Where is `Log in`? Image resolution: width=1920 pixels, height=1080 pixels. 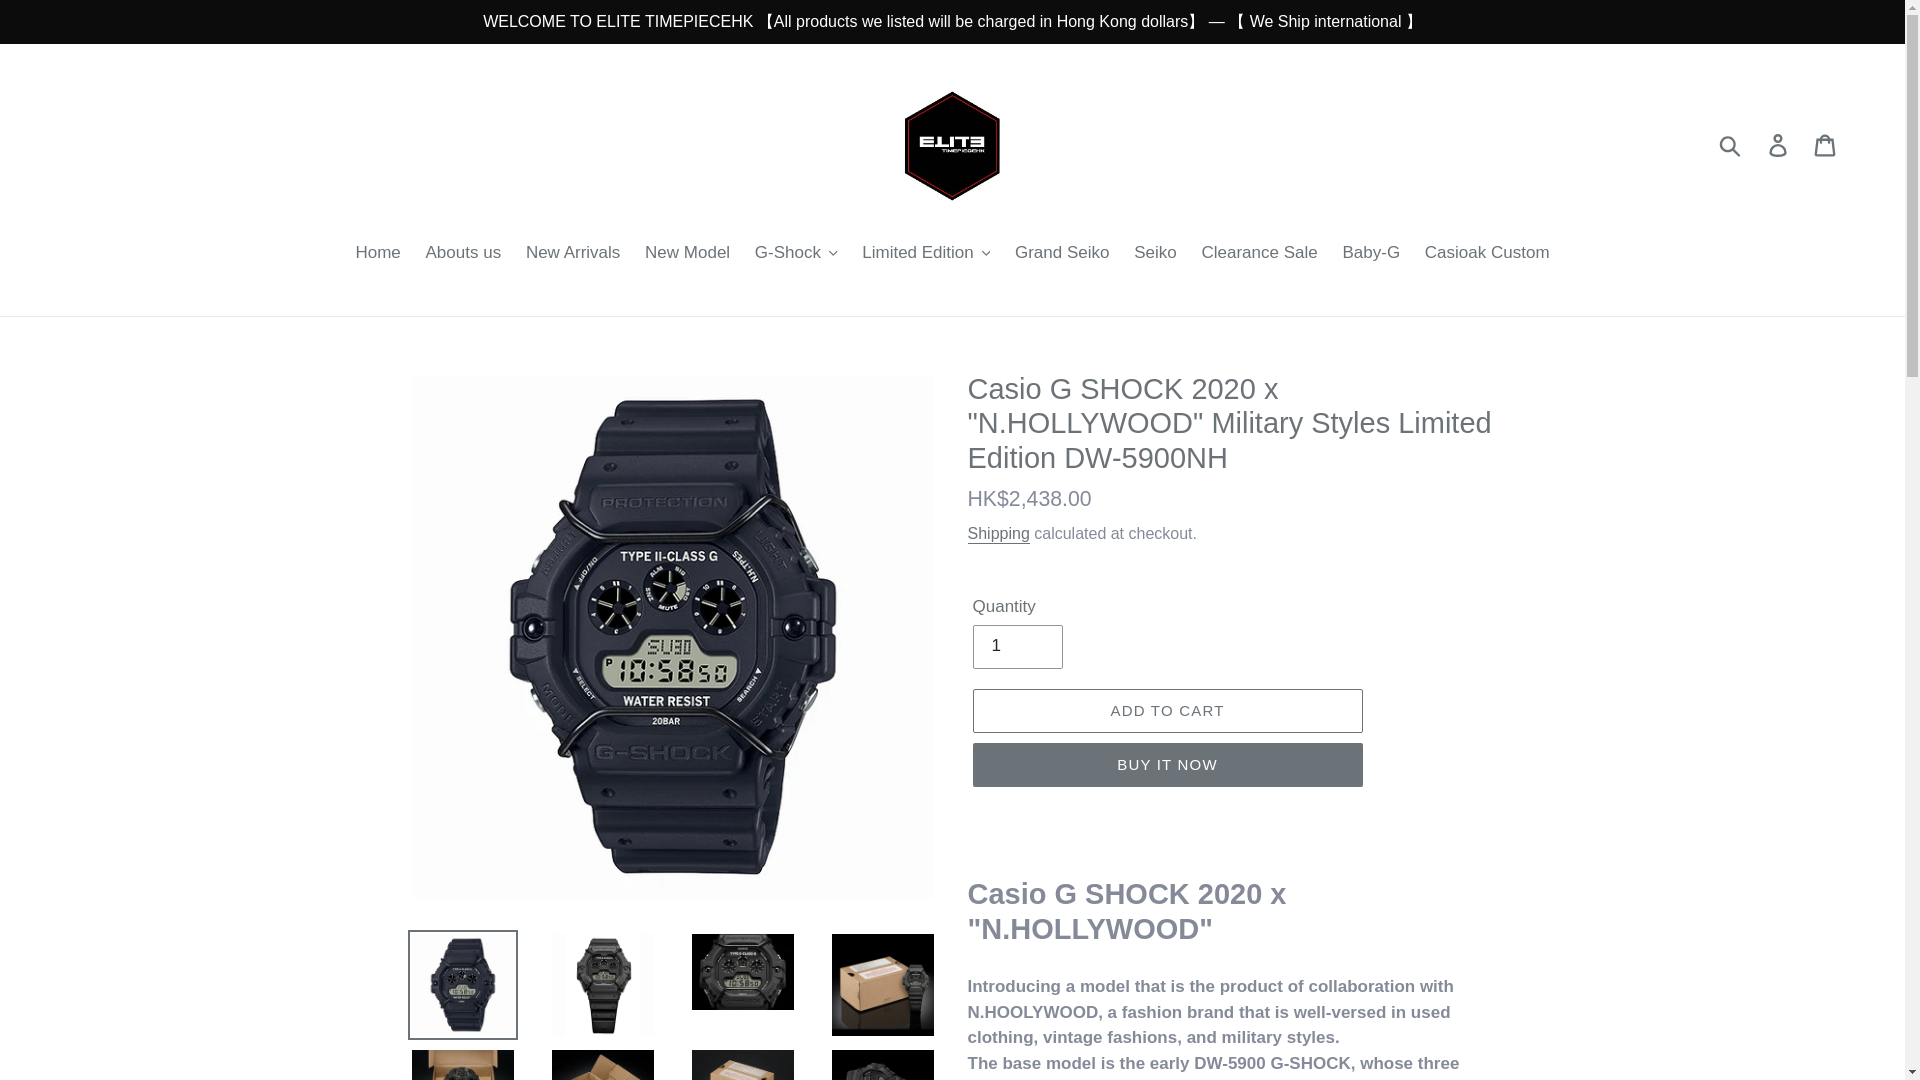
Log in is located at coordinates (1779, 145).